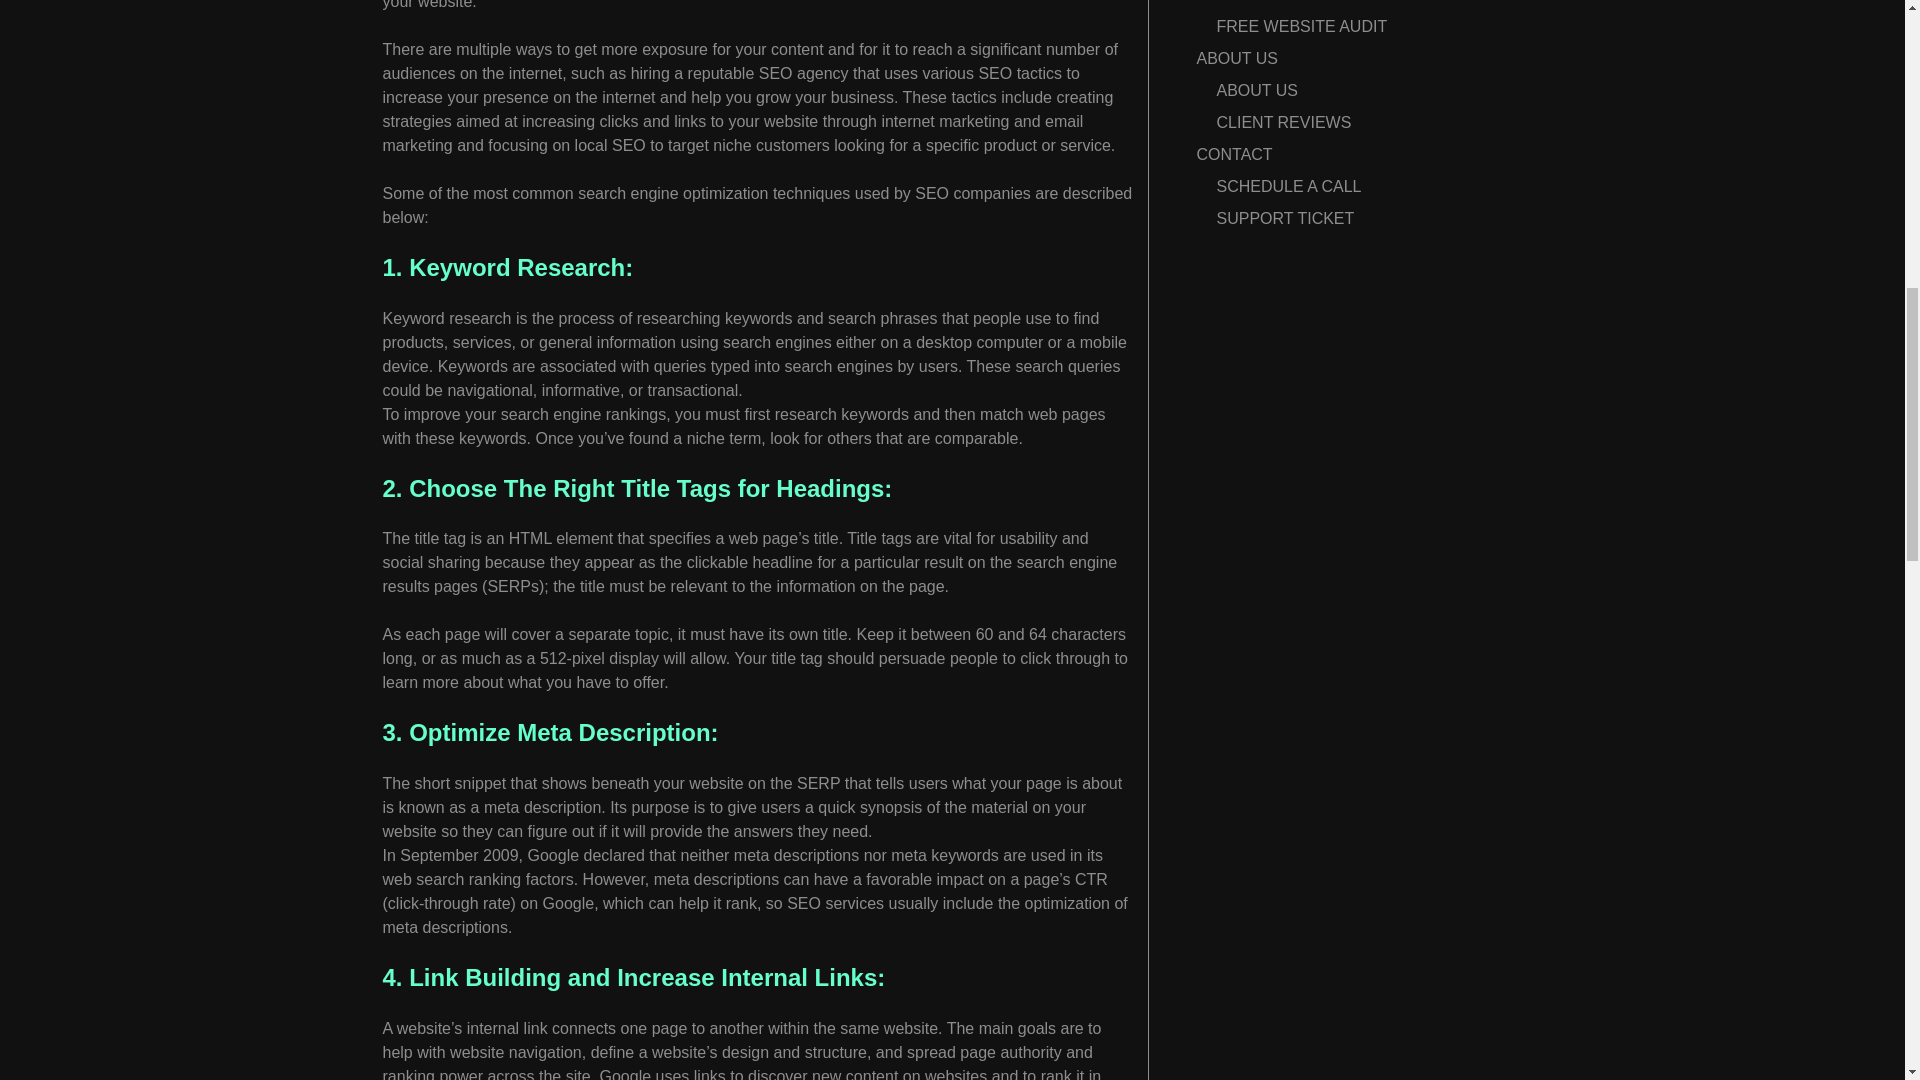 The image size is (1920, 1080). I want to click on CLIENT REVIEWS, so click(1283, 122).